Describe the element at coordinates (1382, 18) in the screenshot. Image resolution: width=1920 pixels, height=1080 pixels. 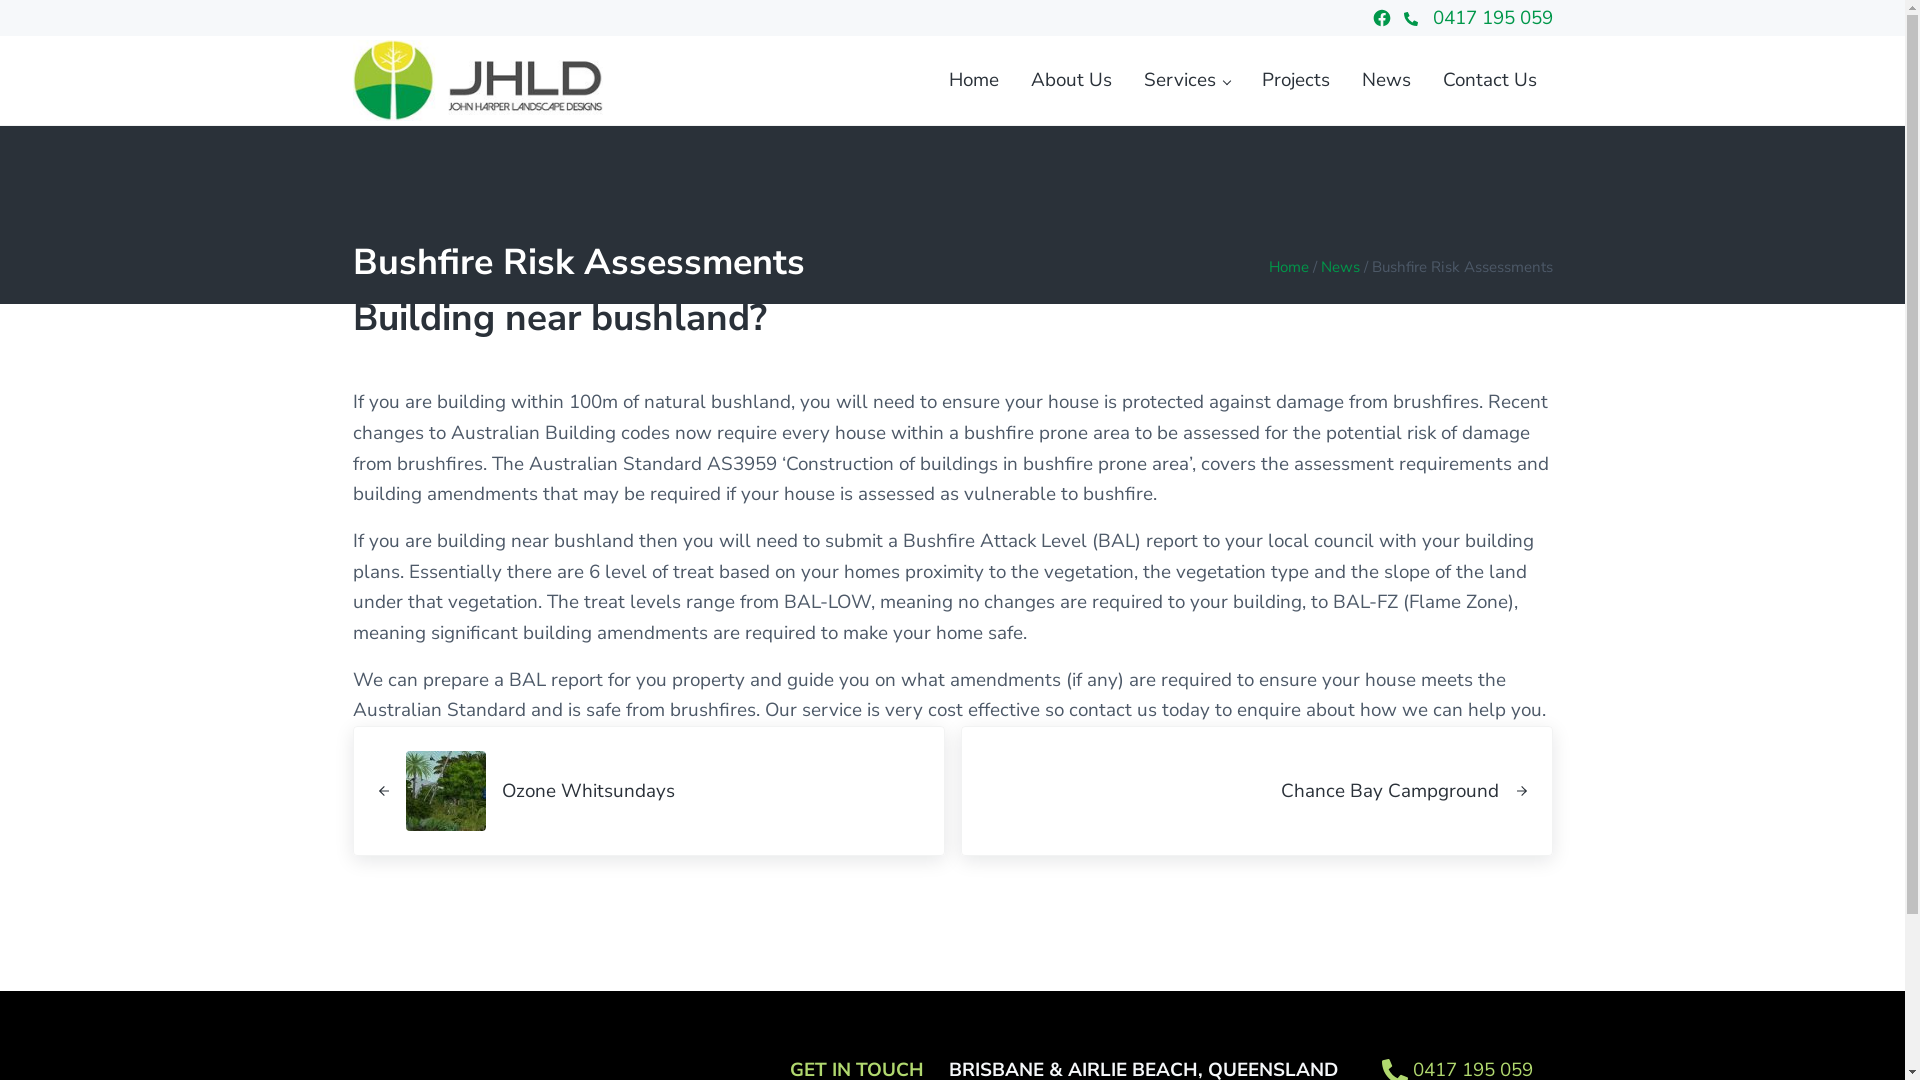
I see `Facebook` at that location.